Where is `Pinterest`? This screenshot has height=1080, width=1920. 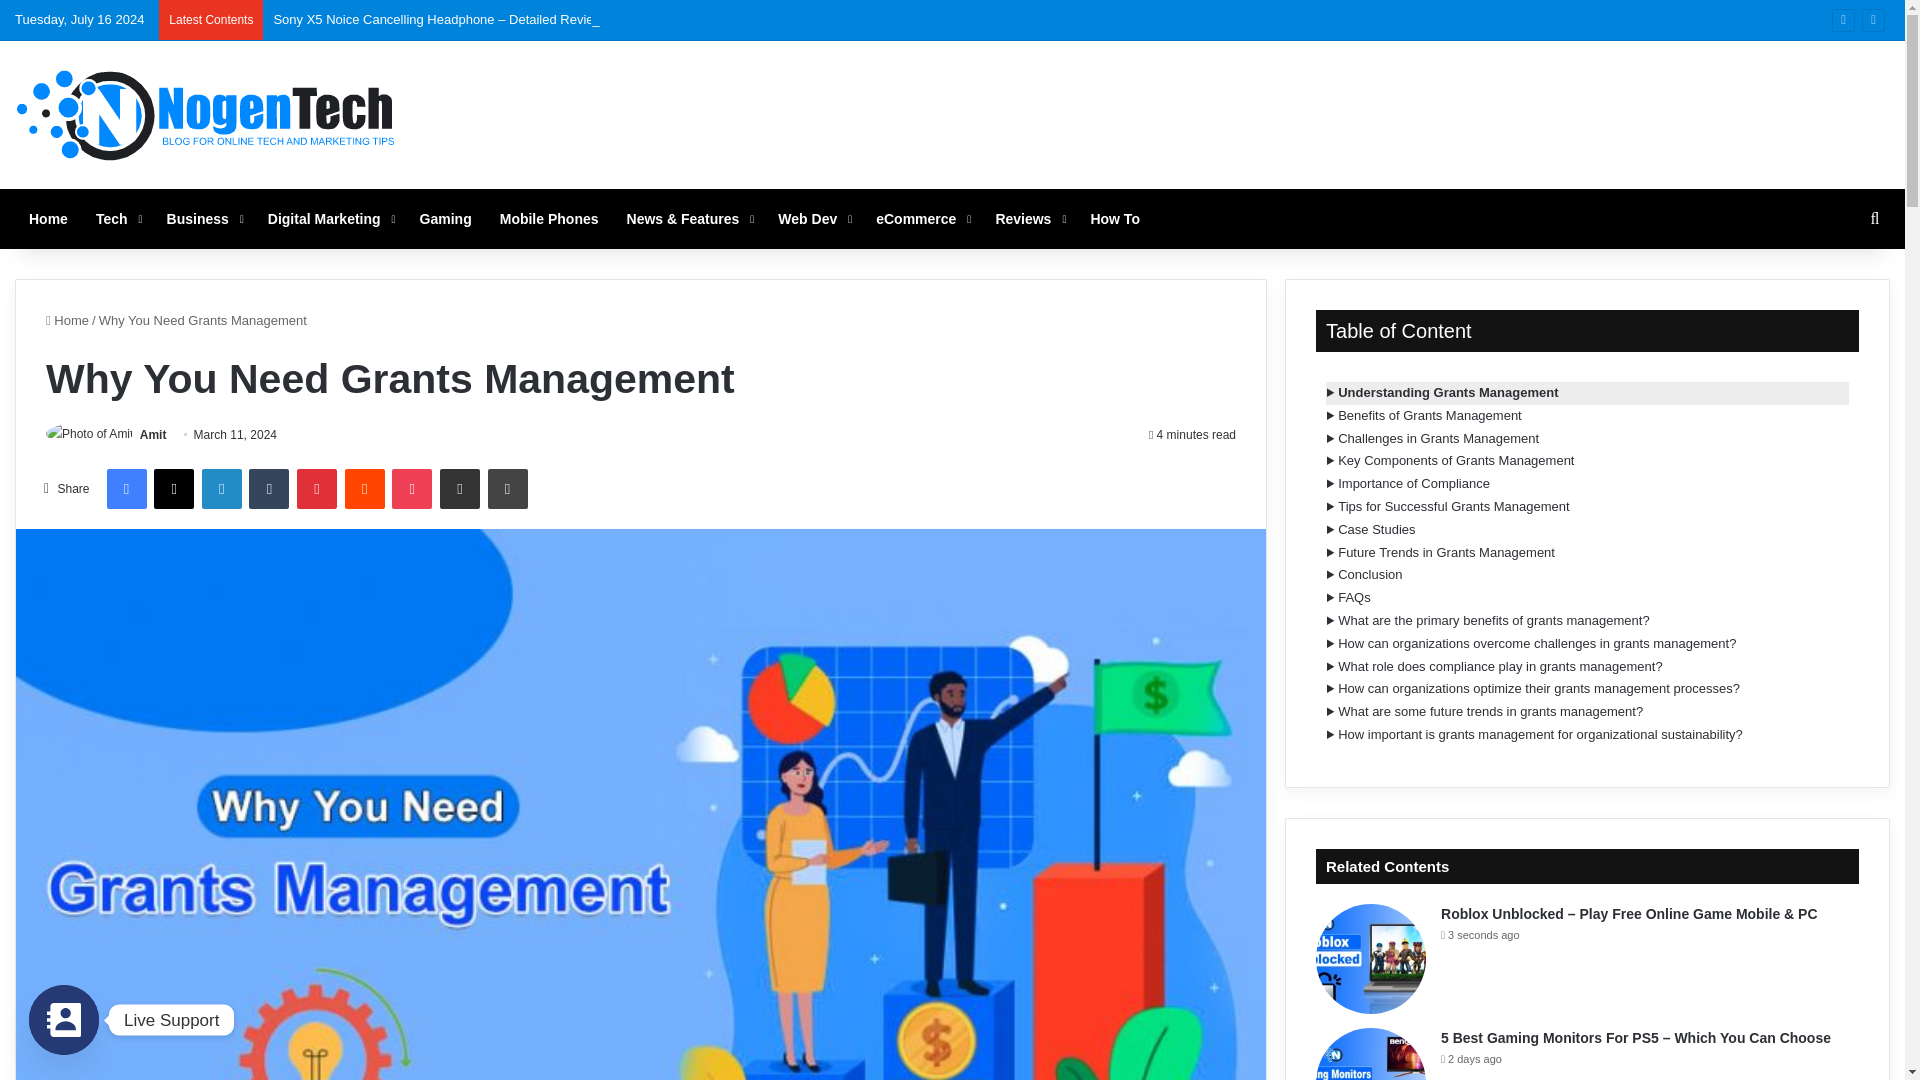 Pinterest is located at coordinates (317, 488).